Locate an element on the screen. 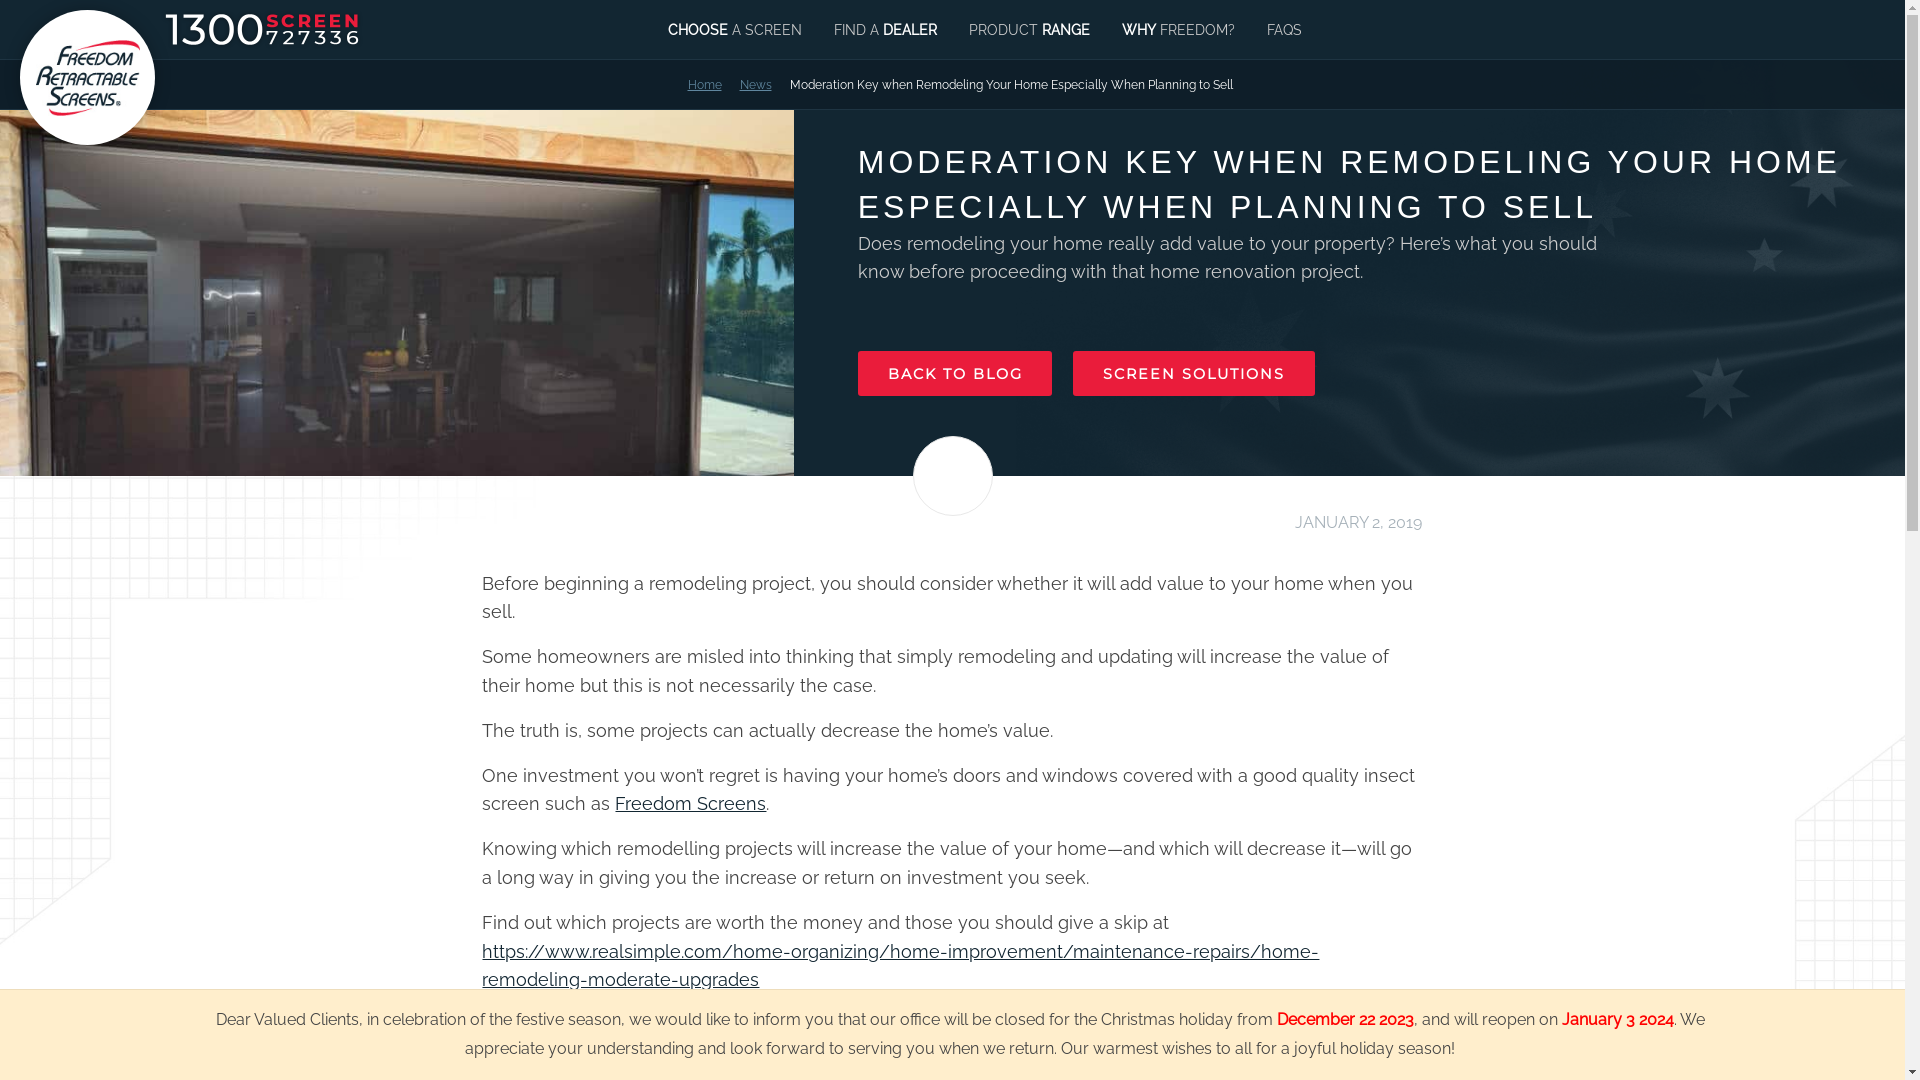  SCREEN SOLUTIONS is located at coordinates (1194, 374).